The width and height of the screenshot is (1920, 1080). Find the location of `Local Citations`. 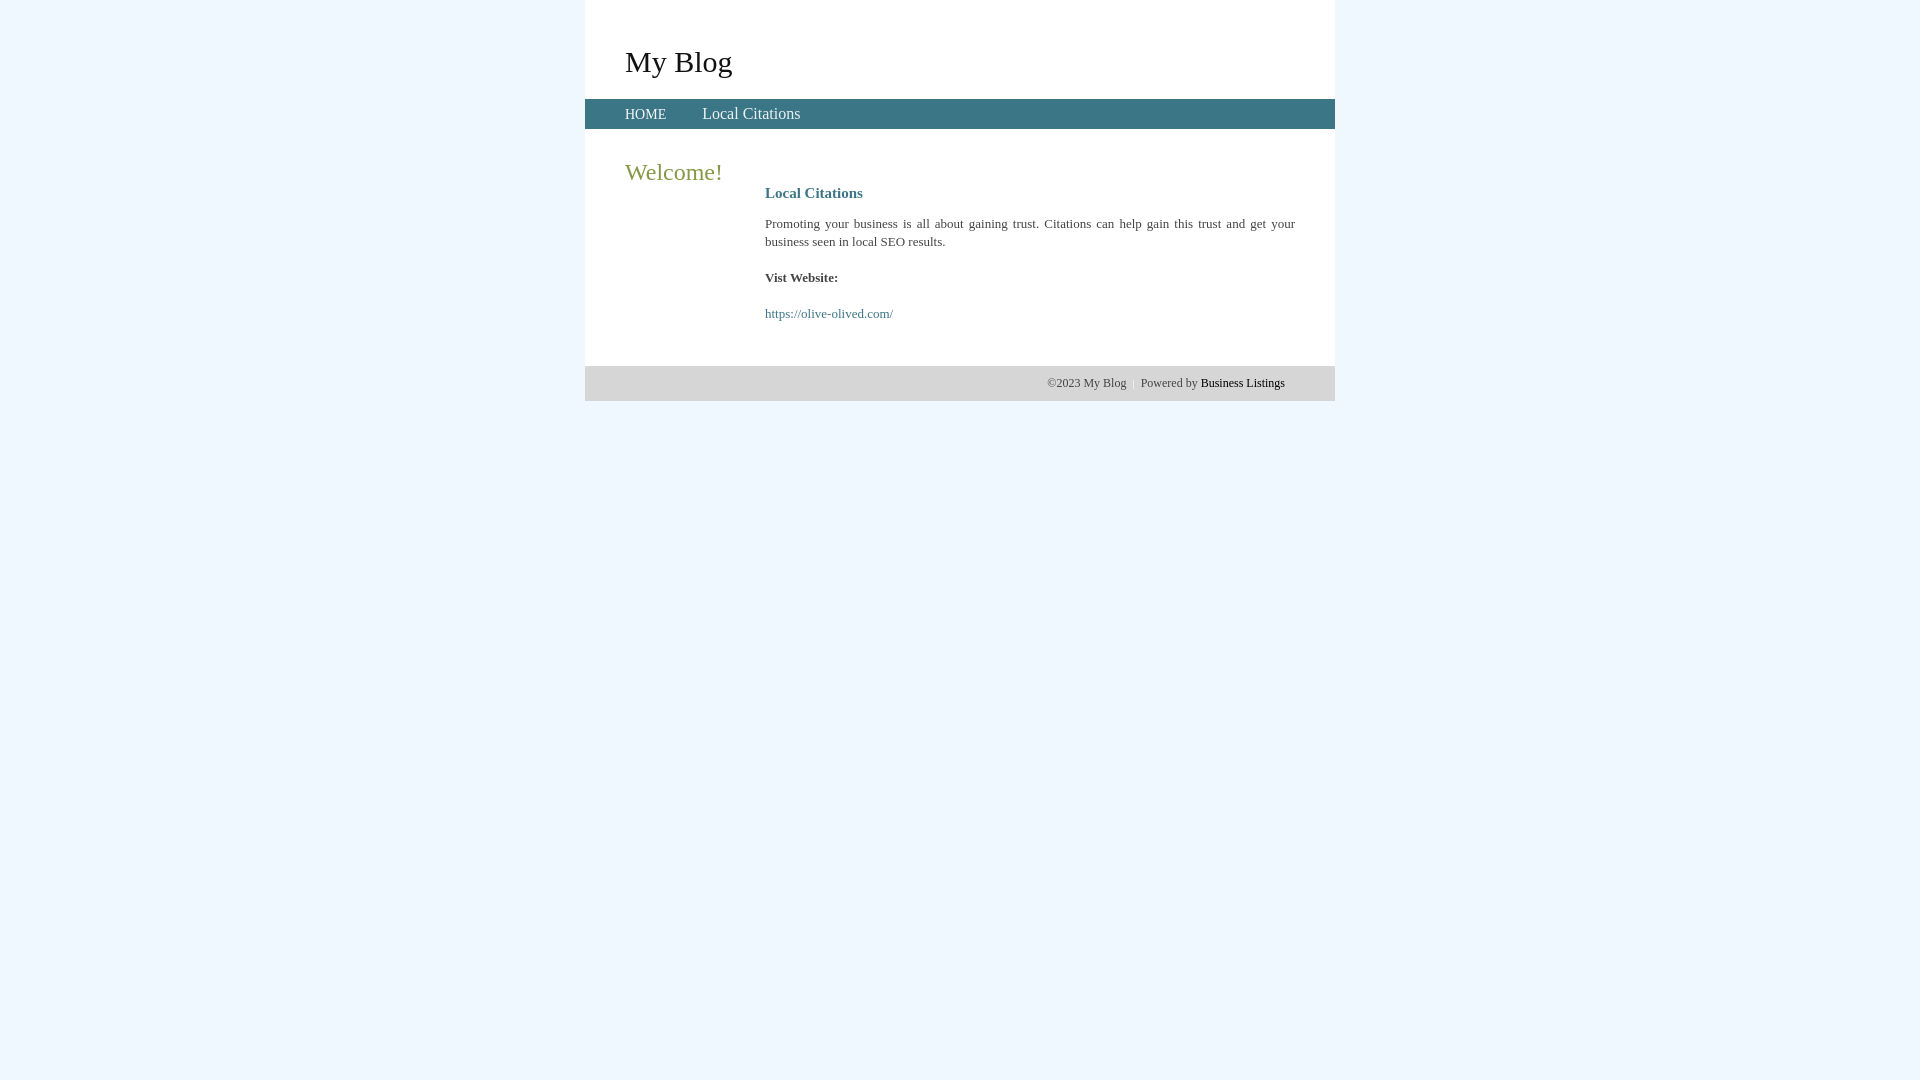

Local Citations is located at coordinates (751, 114).